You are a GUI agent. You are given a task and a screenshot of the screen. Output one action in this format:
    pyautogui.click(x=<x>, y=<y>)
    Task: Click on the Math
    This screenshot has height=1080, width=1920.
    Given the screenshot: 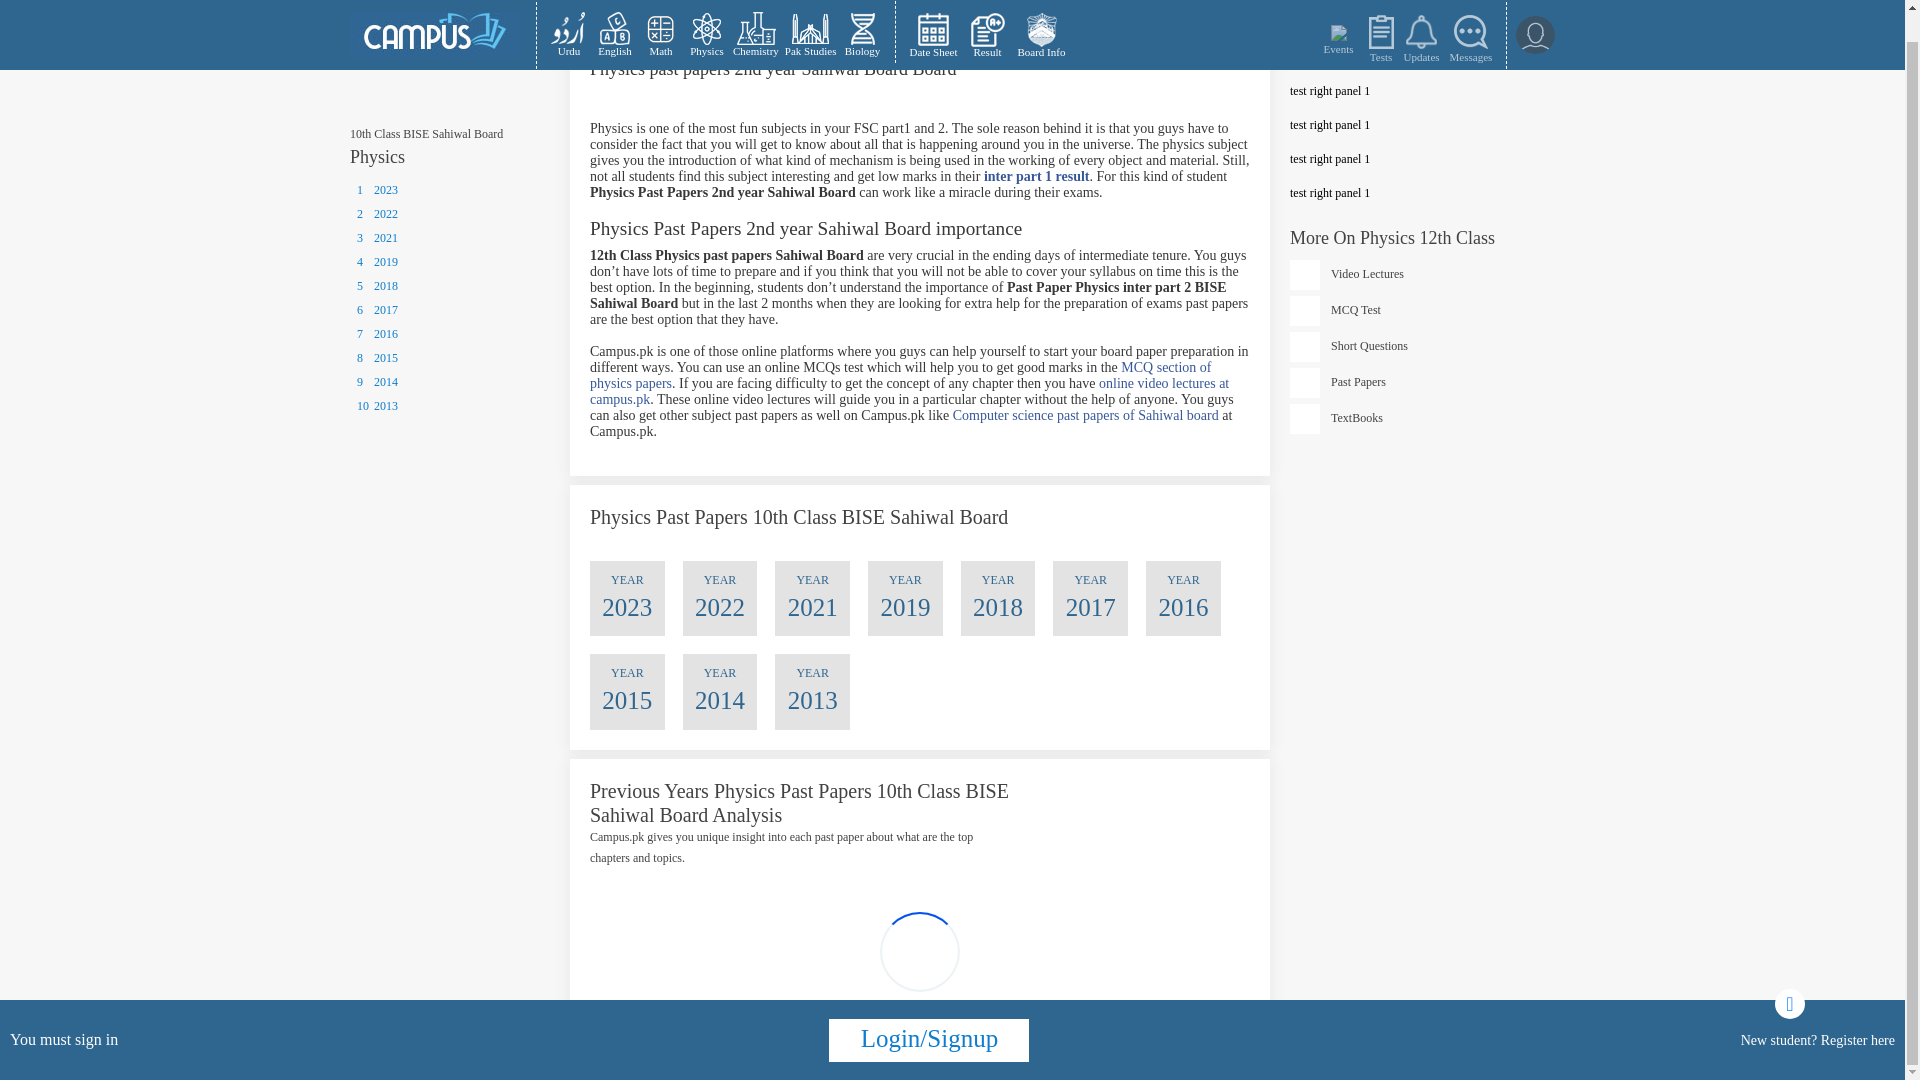 What is the action you would take?
    pyautogui.click(x=660, y=18)
    